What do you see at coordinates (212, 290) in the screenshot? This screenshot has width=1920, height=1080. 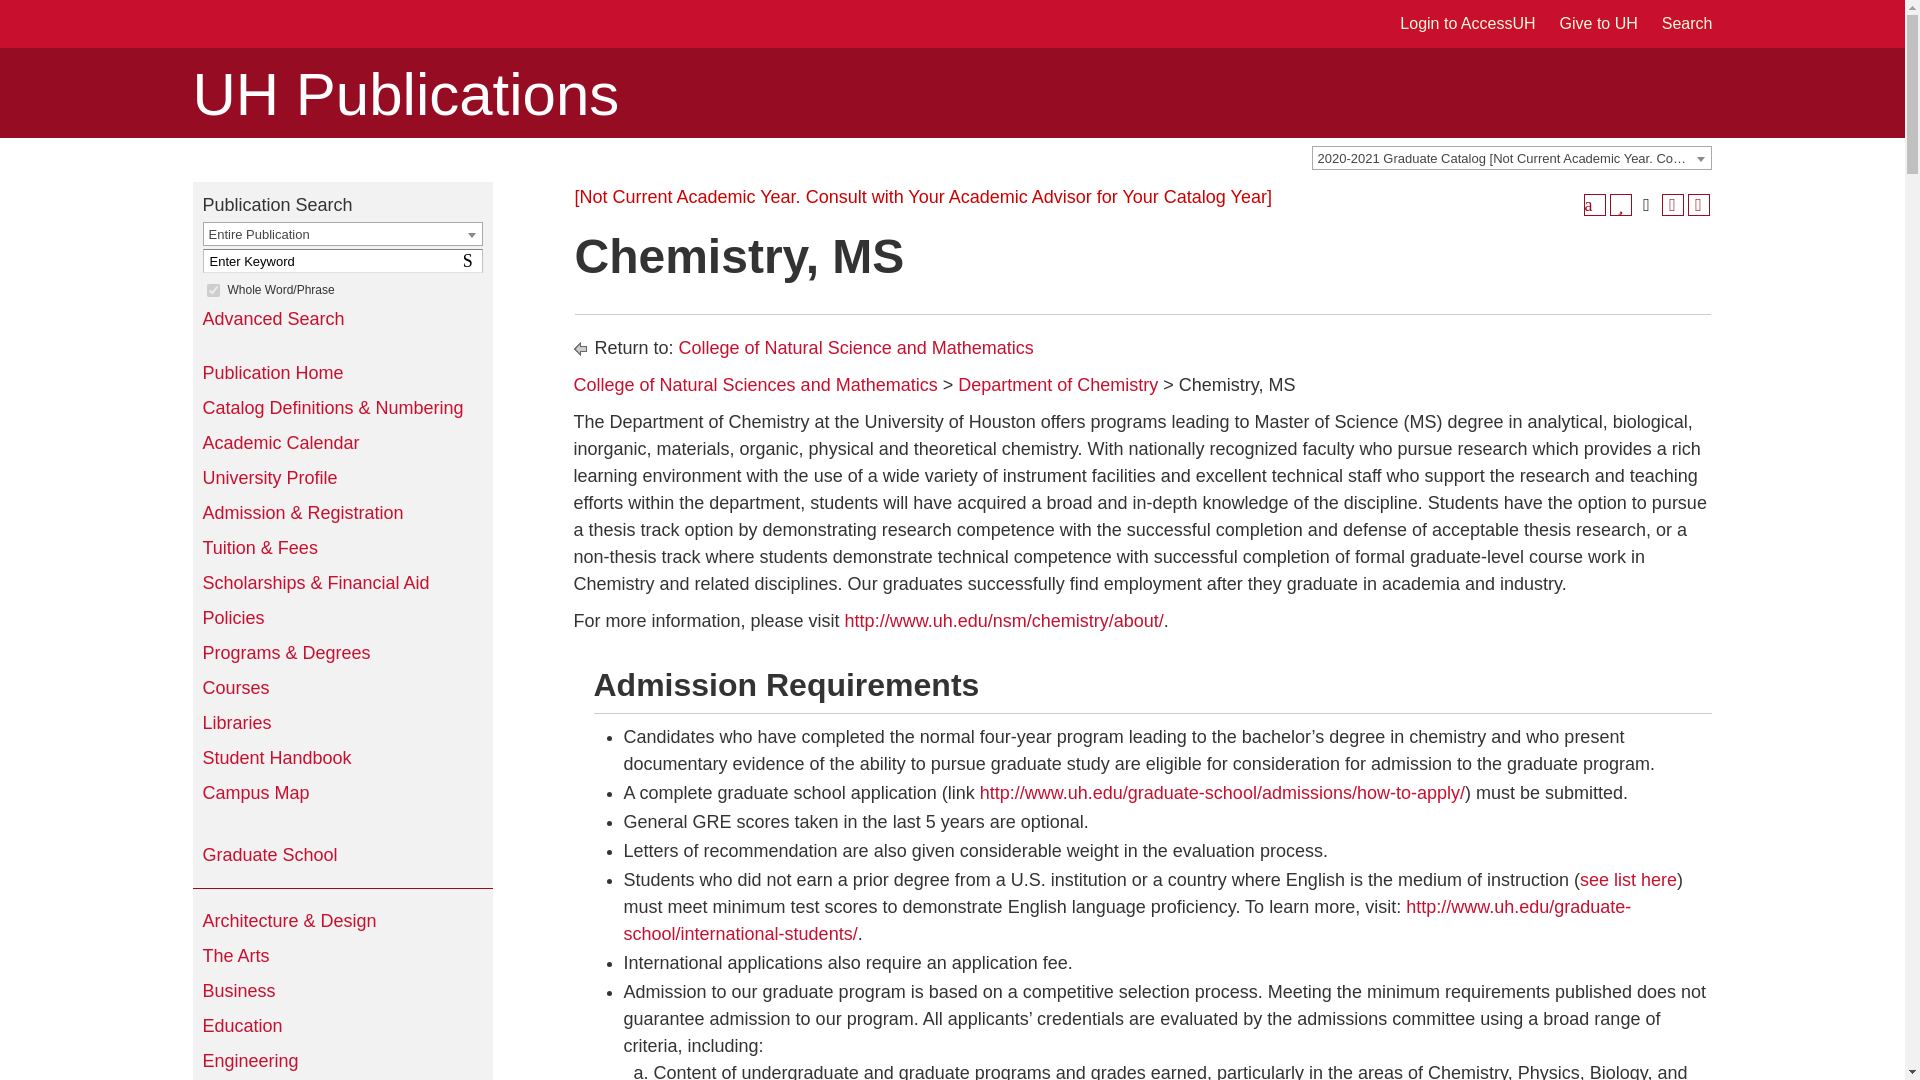 I see `Select a Publication` at bounding box center [212, 290].